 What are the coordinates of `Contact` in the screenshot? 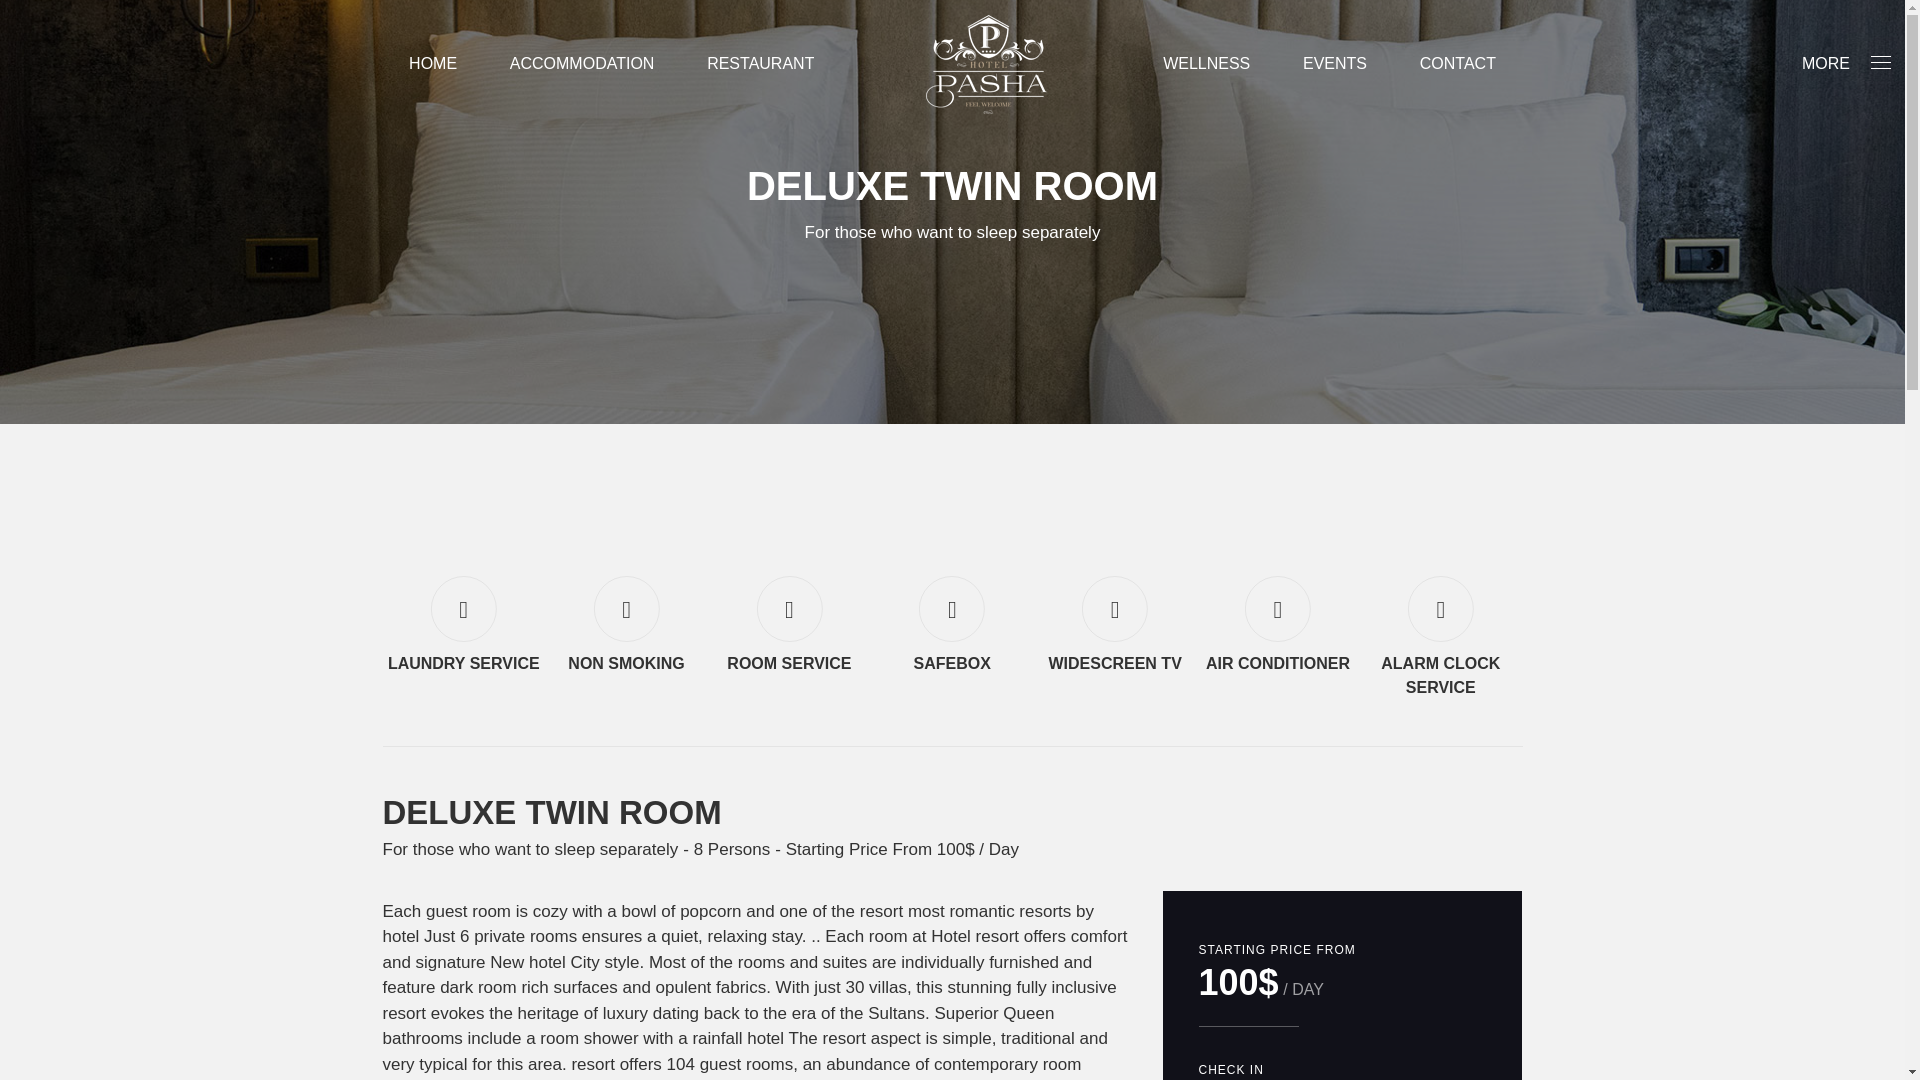 It's located at (1458, 64).